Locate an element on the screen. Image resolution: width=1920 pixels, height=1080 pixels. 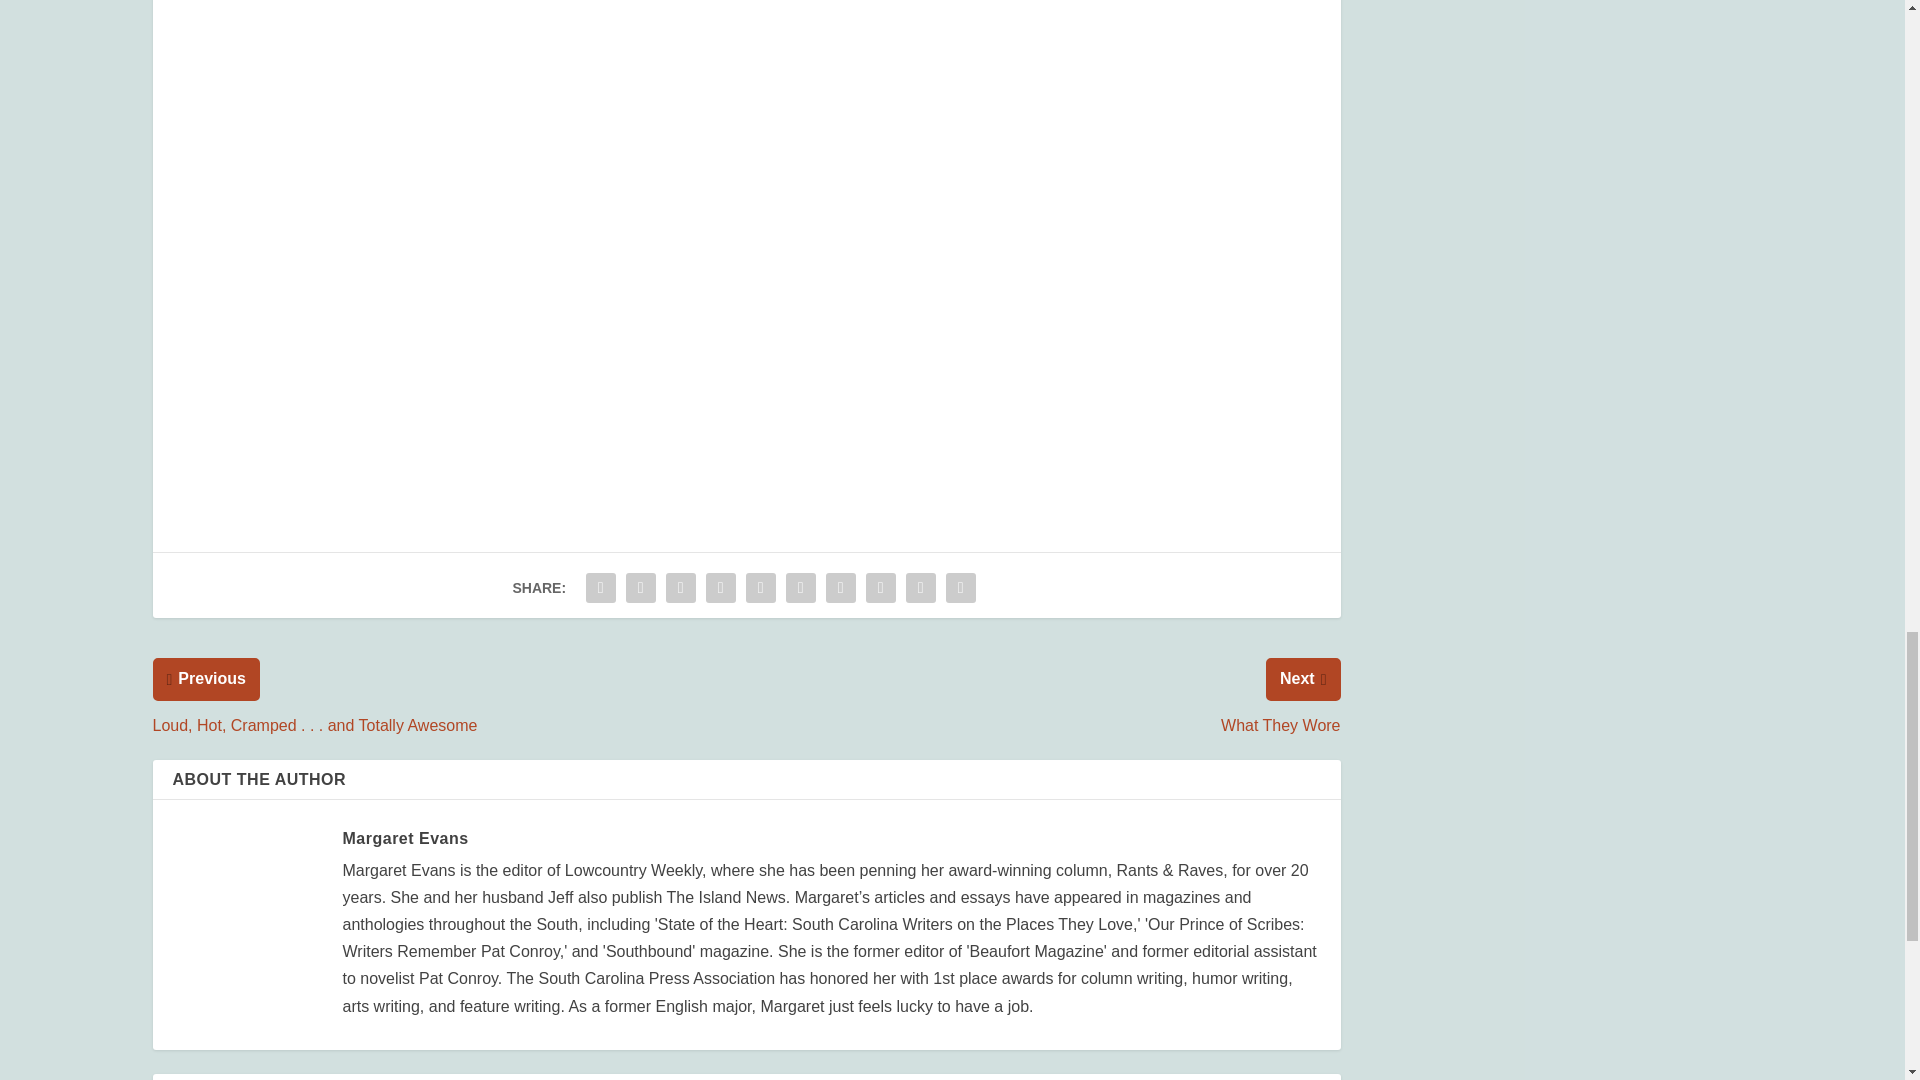
Share "Into the Wild Blue" via Pinterest is located at coordinates (761, 588).